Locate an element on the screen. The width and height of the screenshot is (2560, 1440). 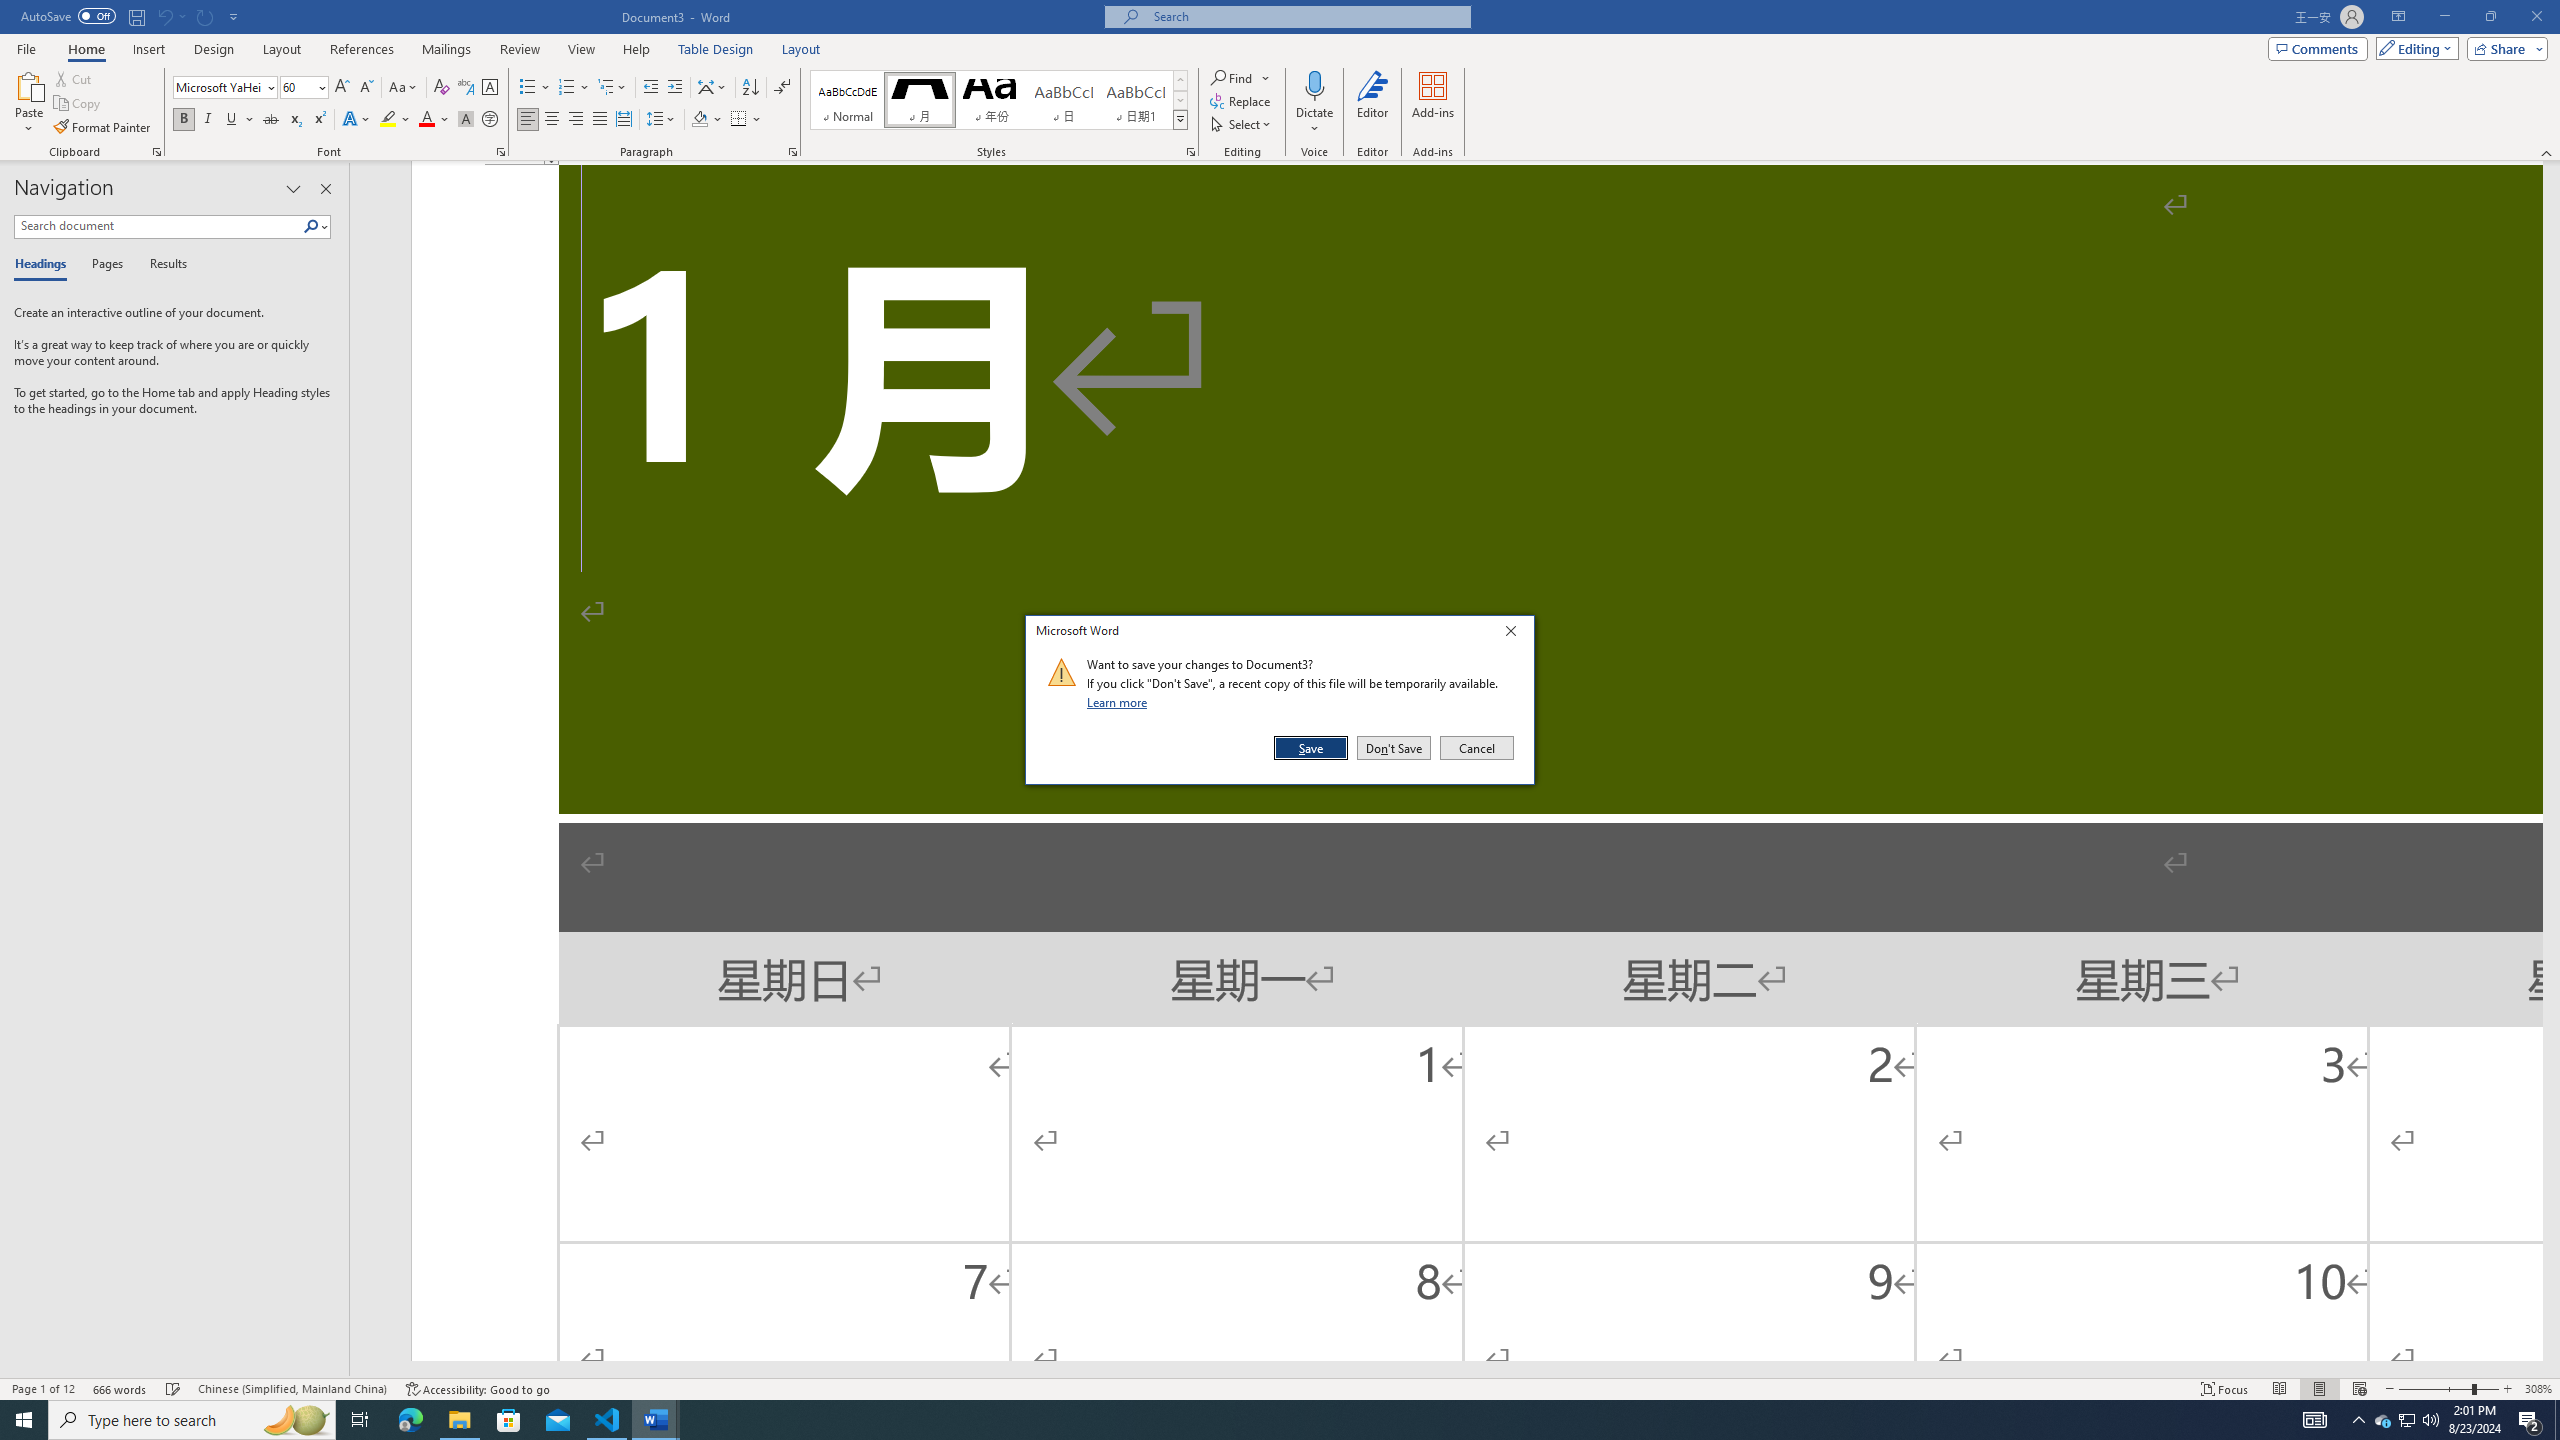
Customize Quick Access Toolbar is located at coordinates (234, 16).